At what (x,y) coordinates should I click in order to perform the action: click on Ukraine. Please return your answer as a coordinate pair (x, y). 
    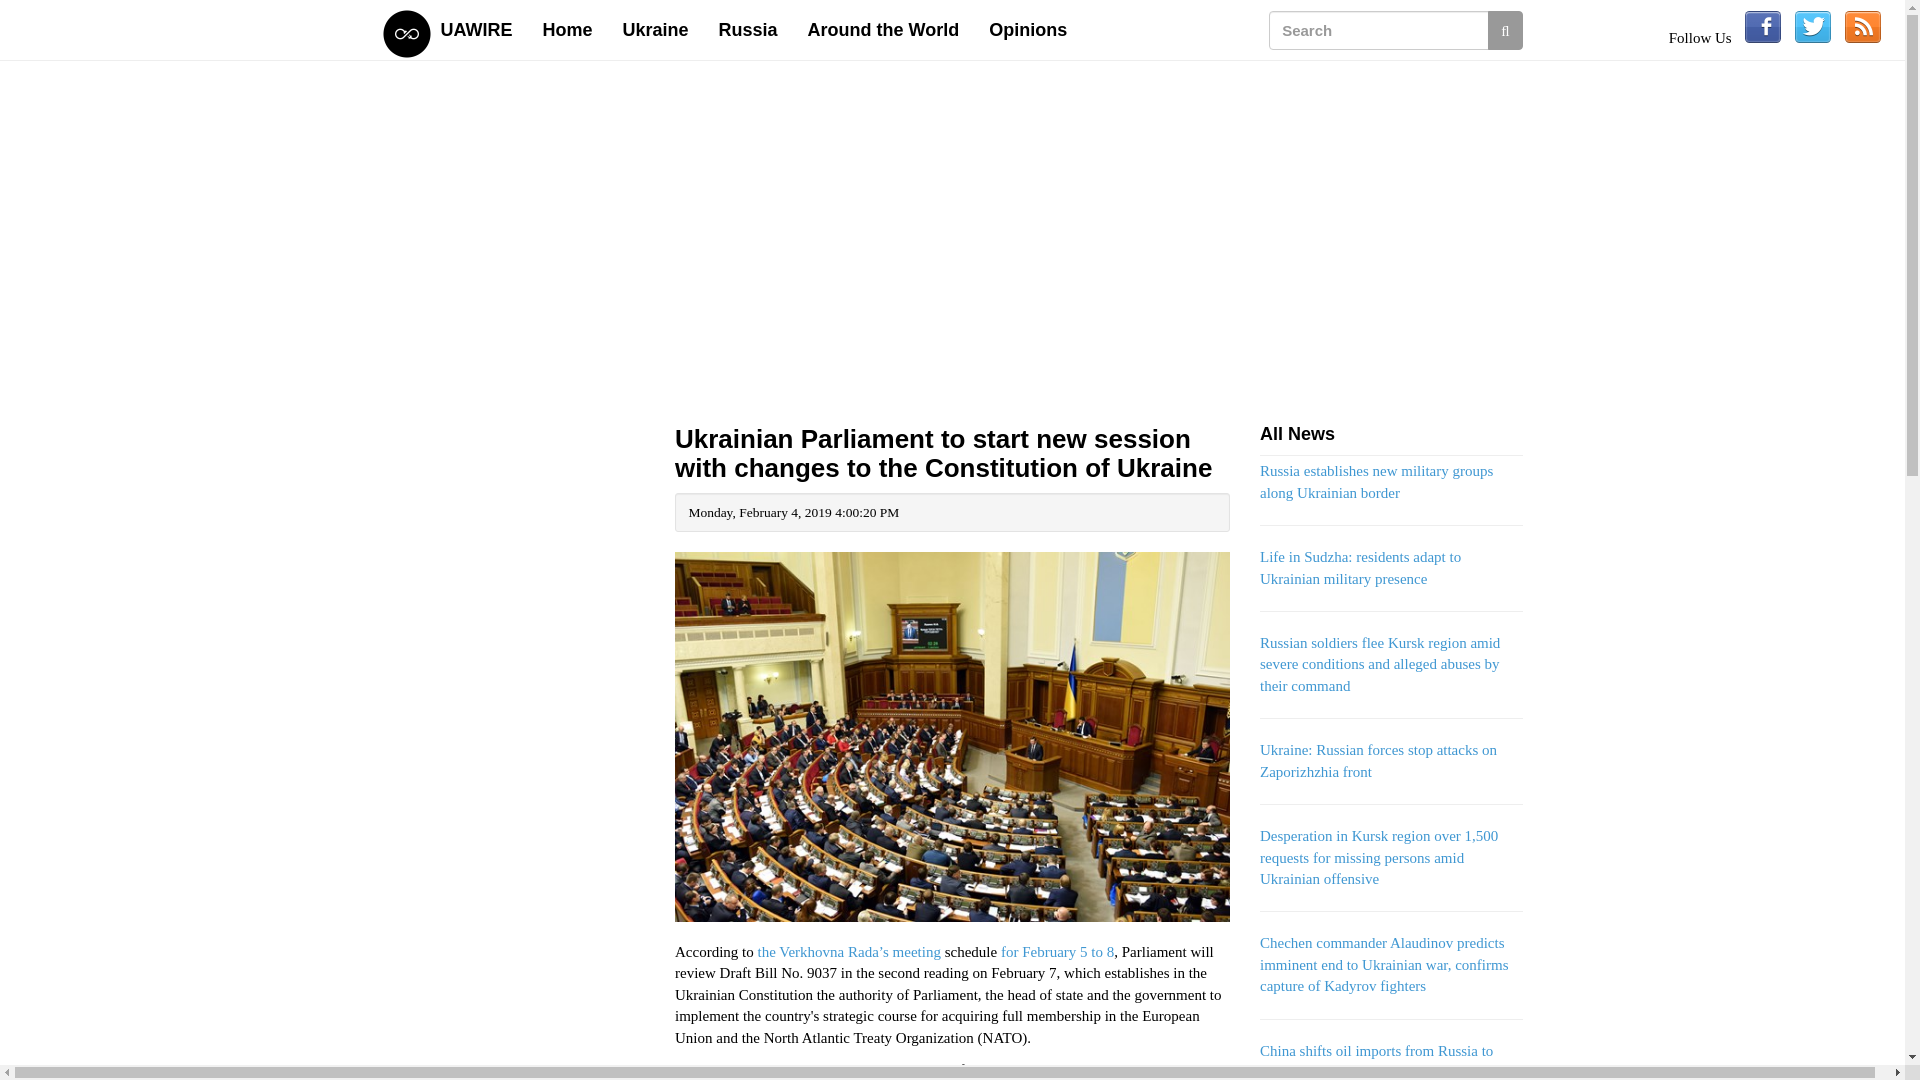
    Looking at the image, I should click on (656, 30).